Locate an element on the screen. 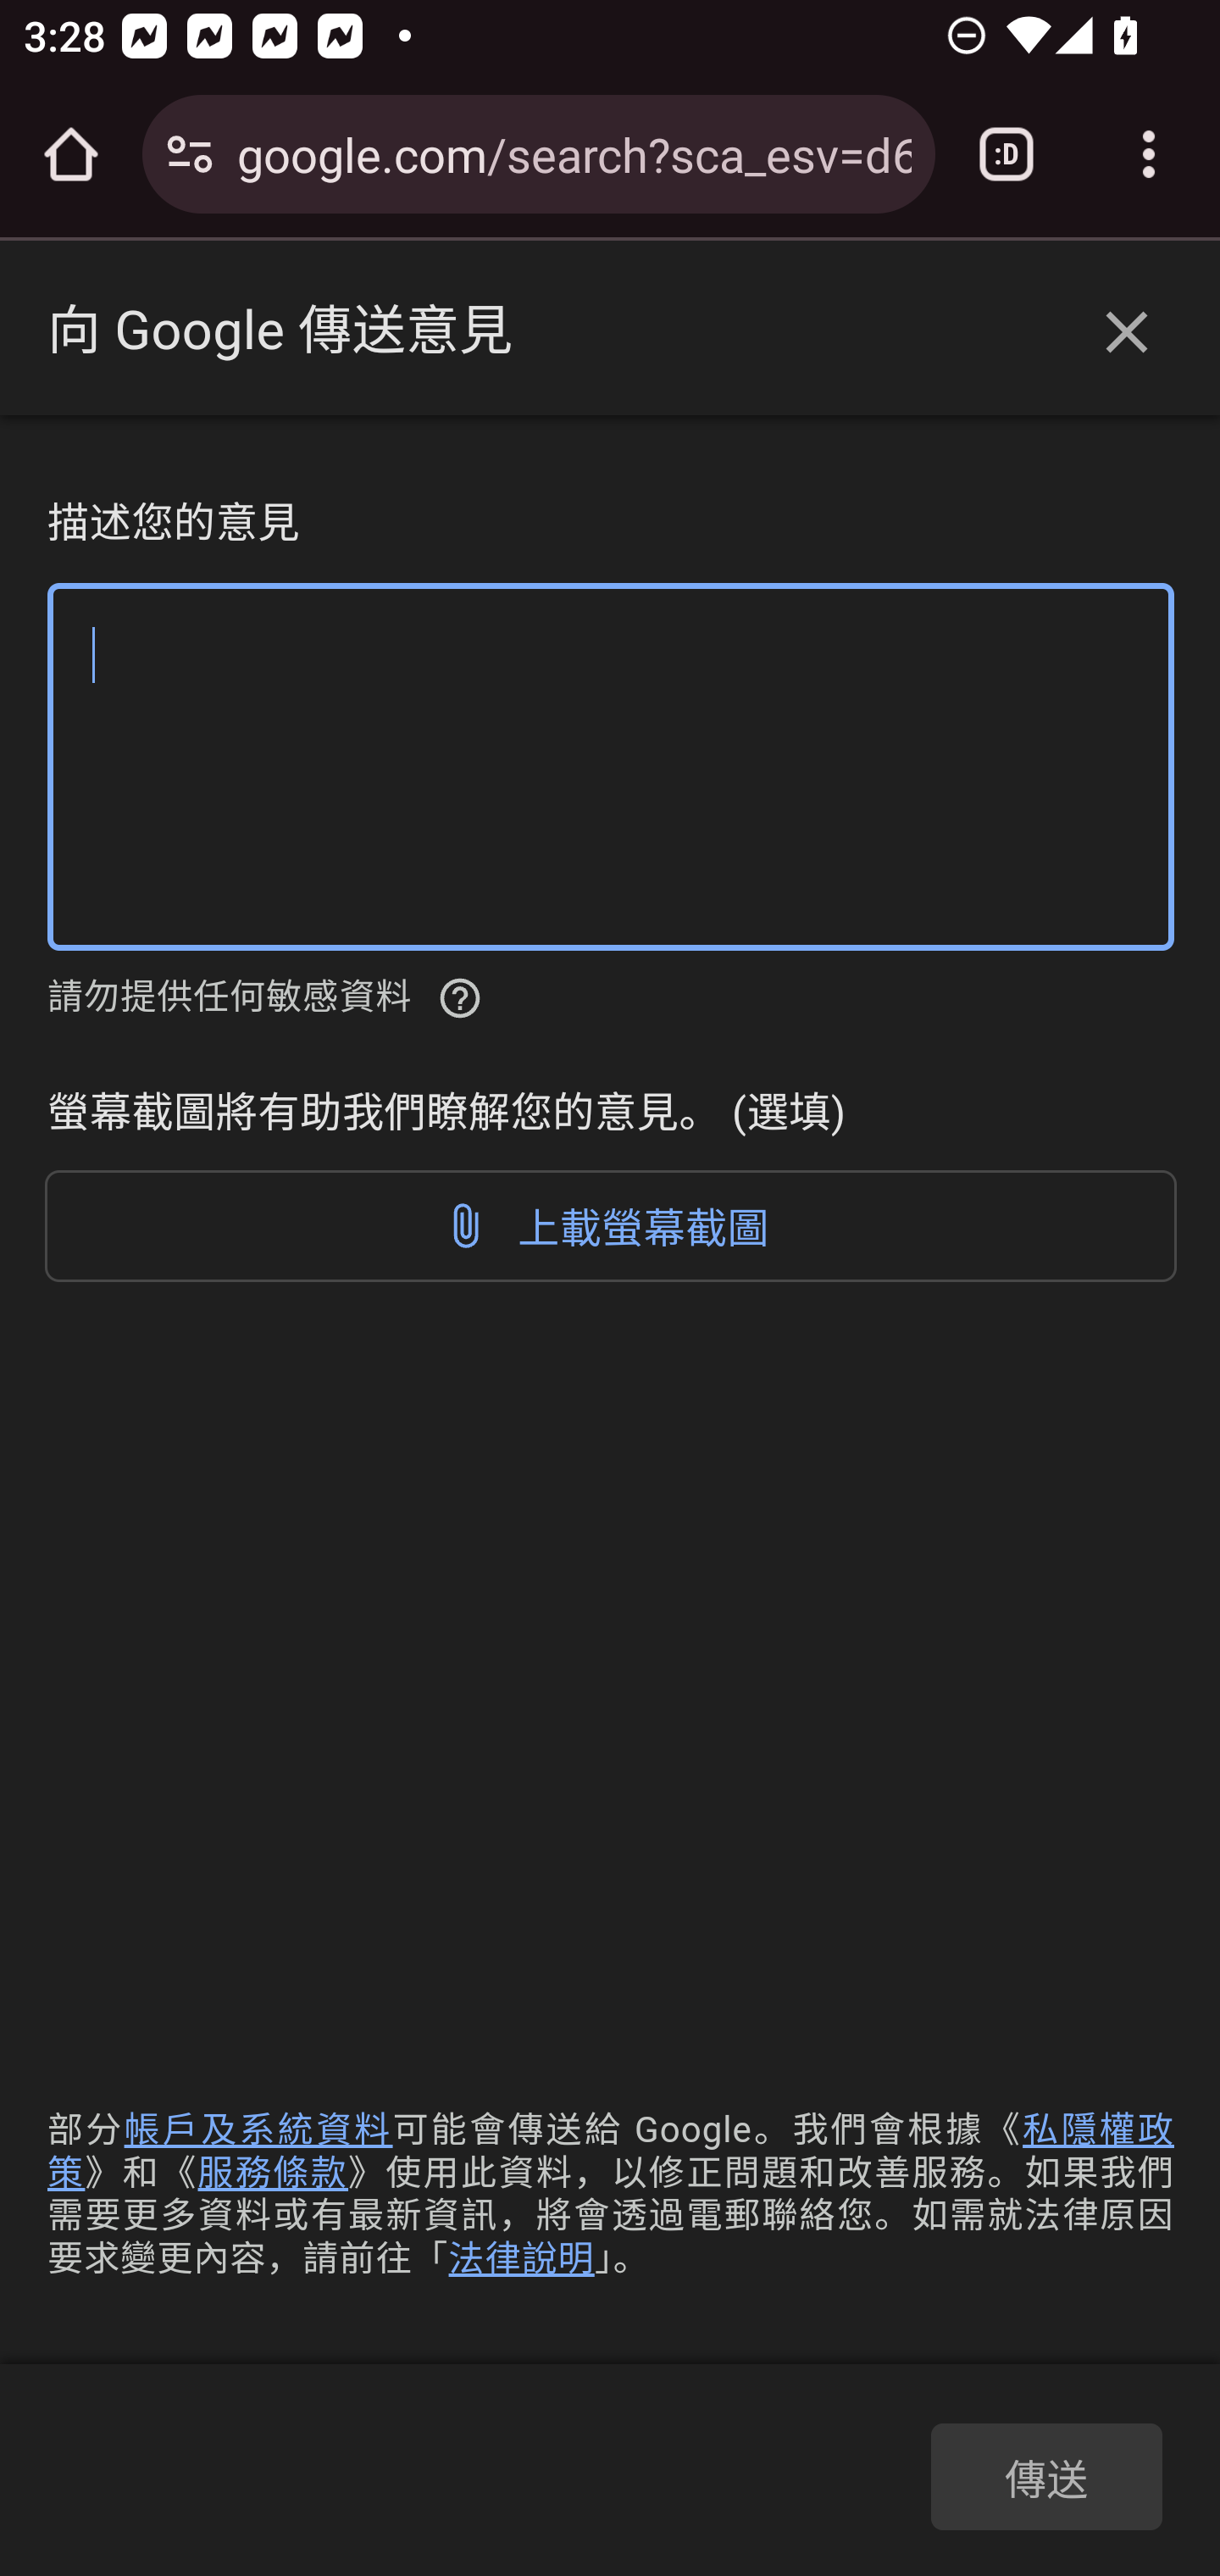  關閉 is located at coordinates (1127, 334).